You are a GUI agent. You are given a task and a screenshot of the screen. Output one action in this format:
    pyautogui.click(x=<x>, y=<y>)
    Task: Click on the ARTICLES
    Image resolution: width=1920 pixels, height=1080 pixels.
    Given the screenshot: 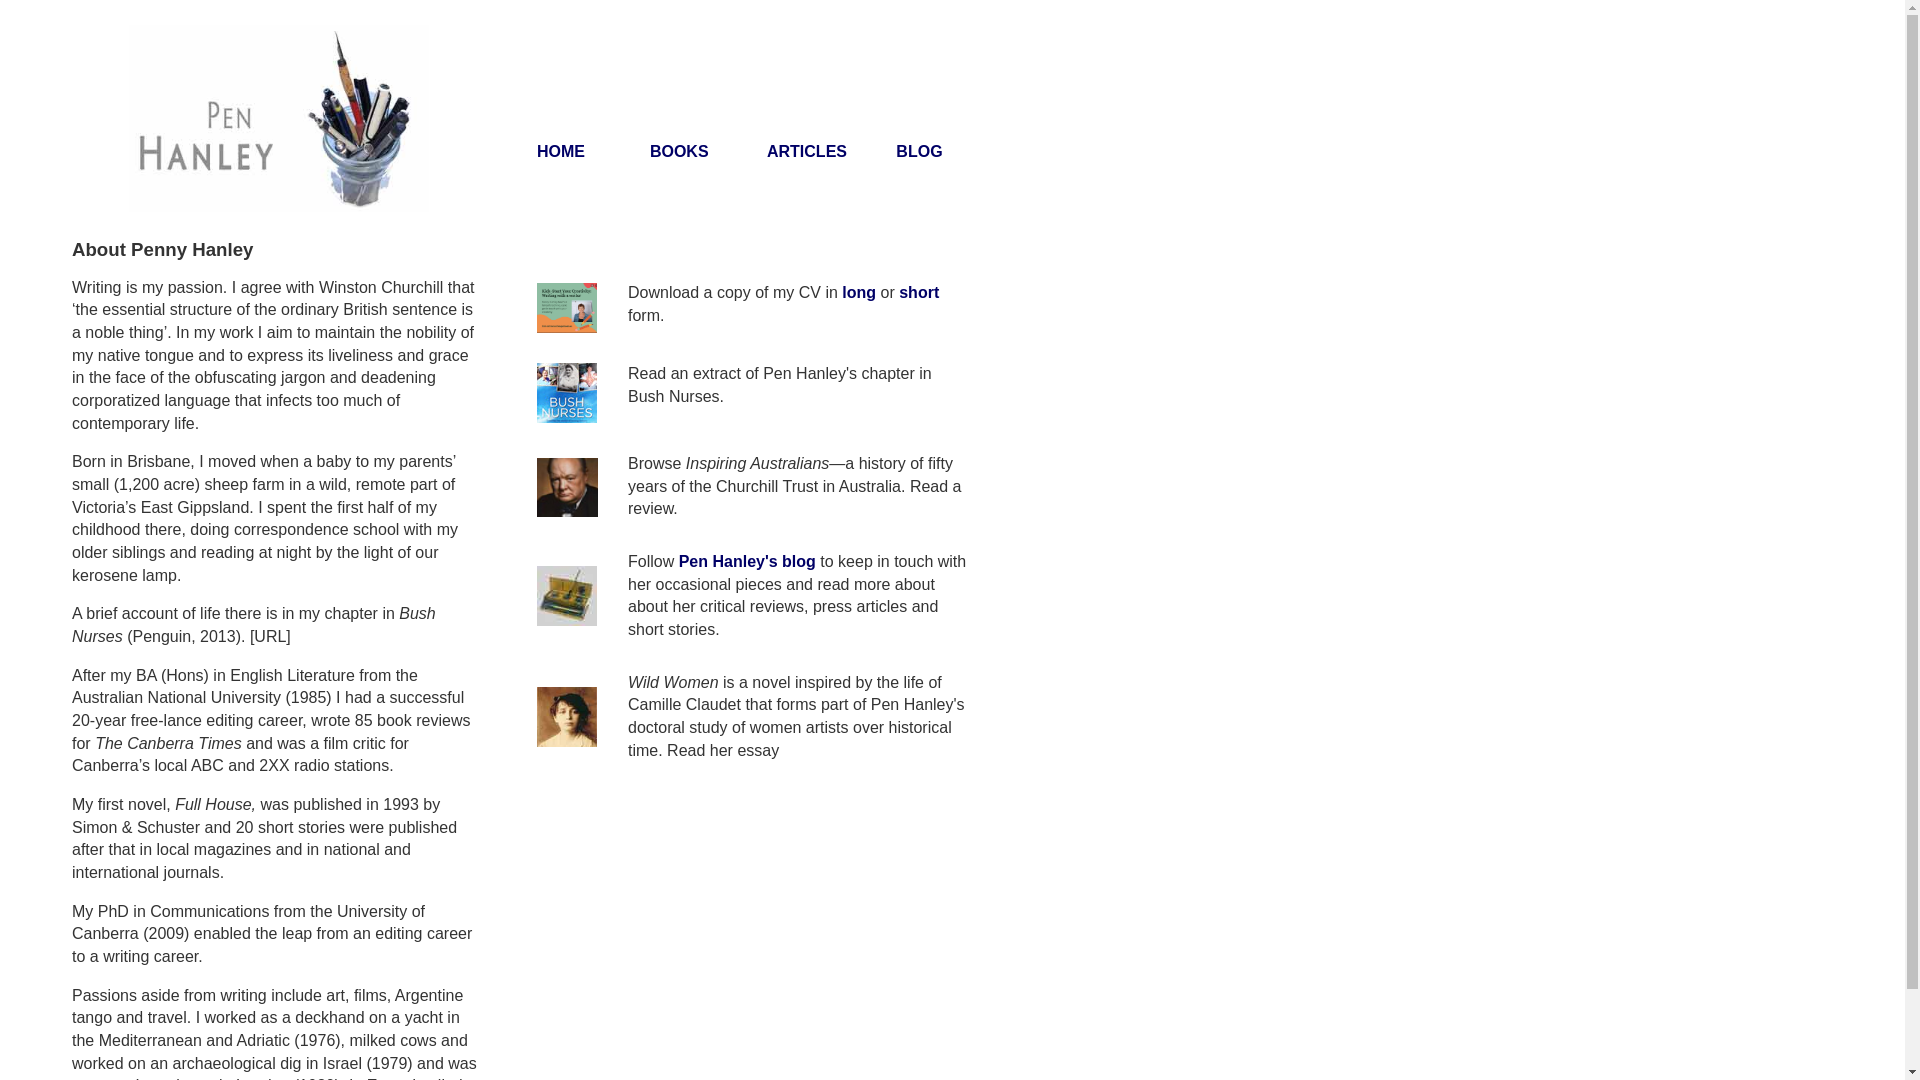 What is the action you would take?
    pyautogui.click(x=807, y=152)
    